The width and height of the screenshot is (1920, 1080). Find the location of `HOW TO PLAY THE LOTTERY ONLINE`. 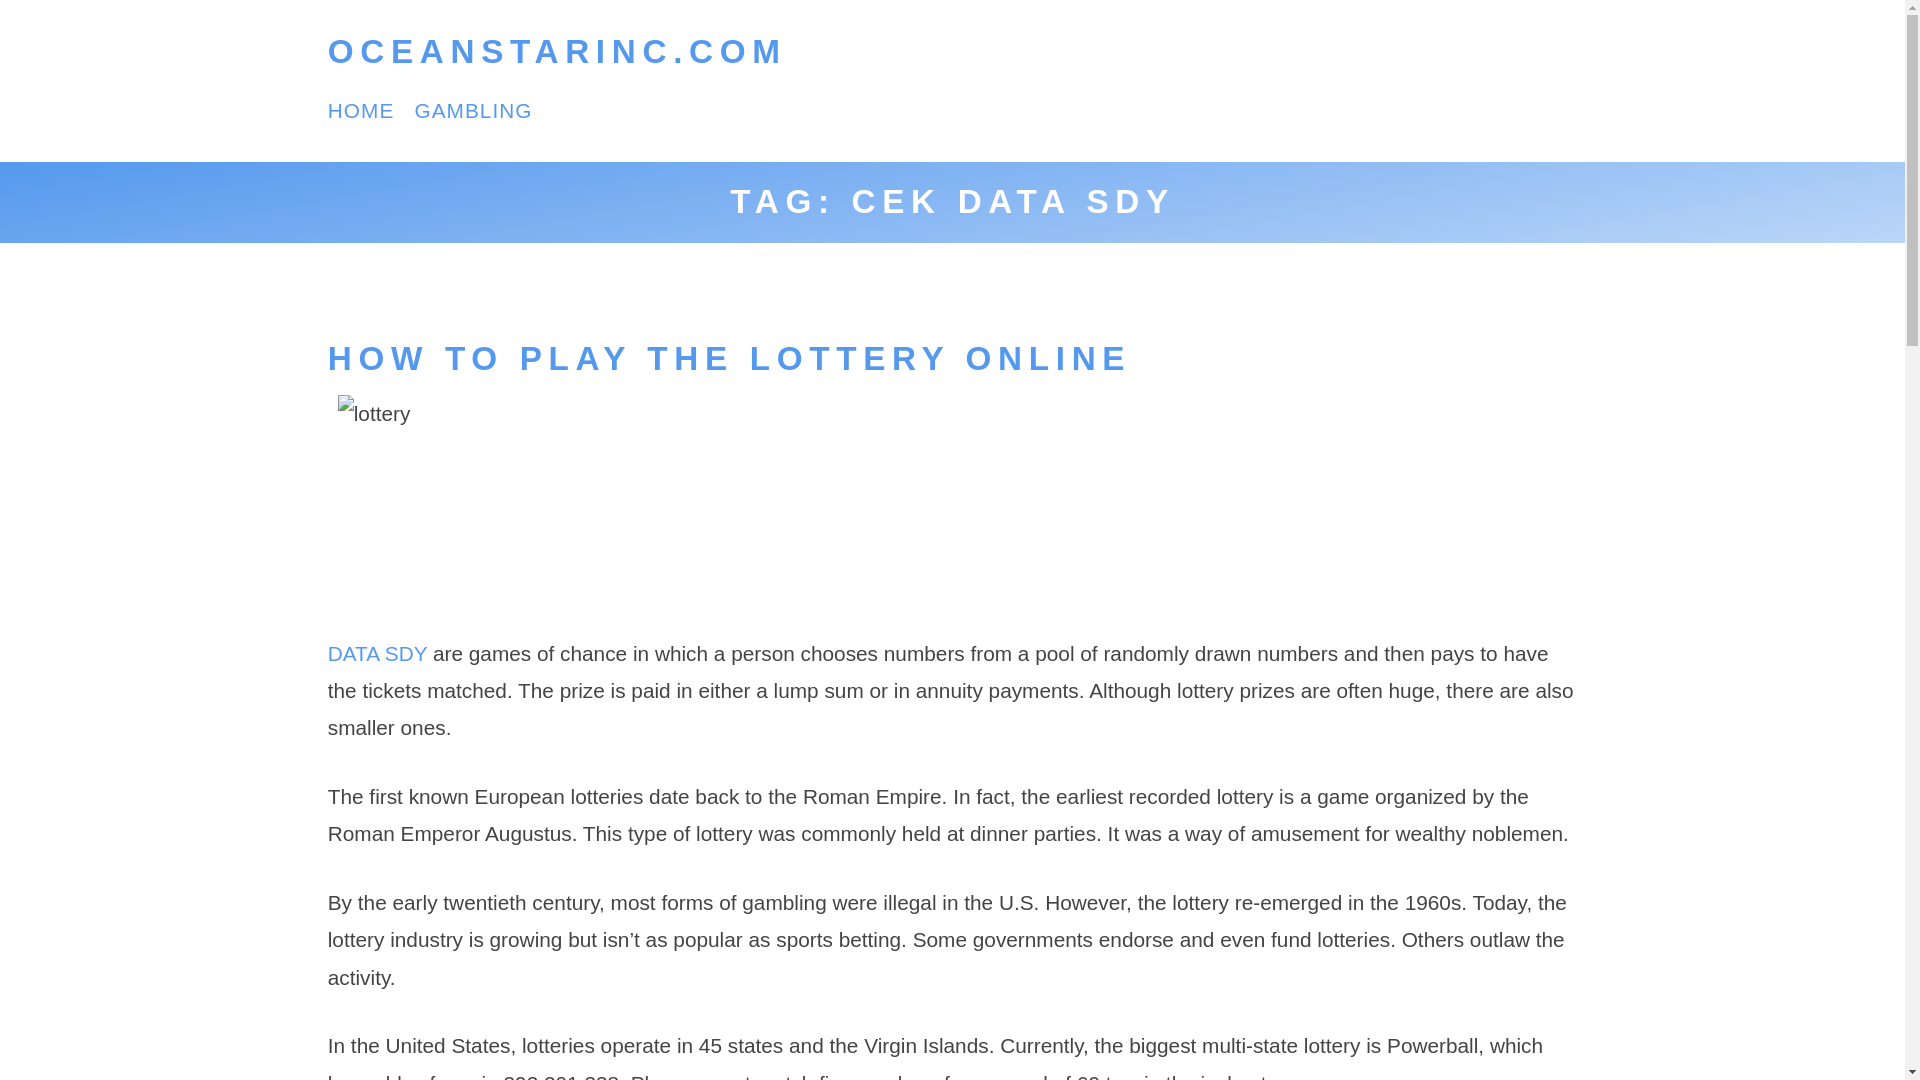

HOW TO PLAY THE LOTTERY ONLINE is located at coordinates (729, 358).